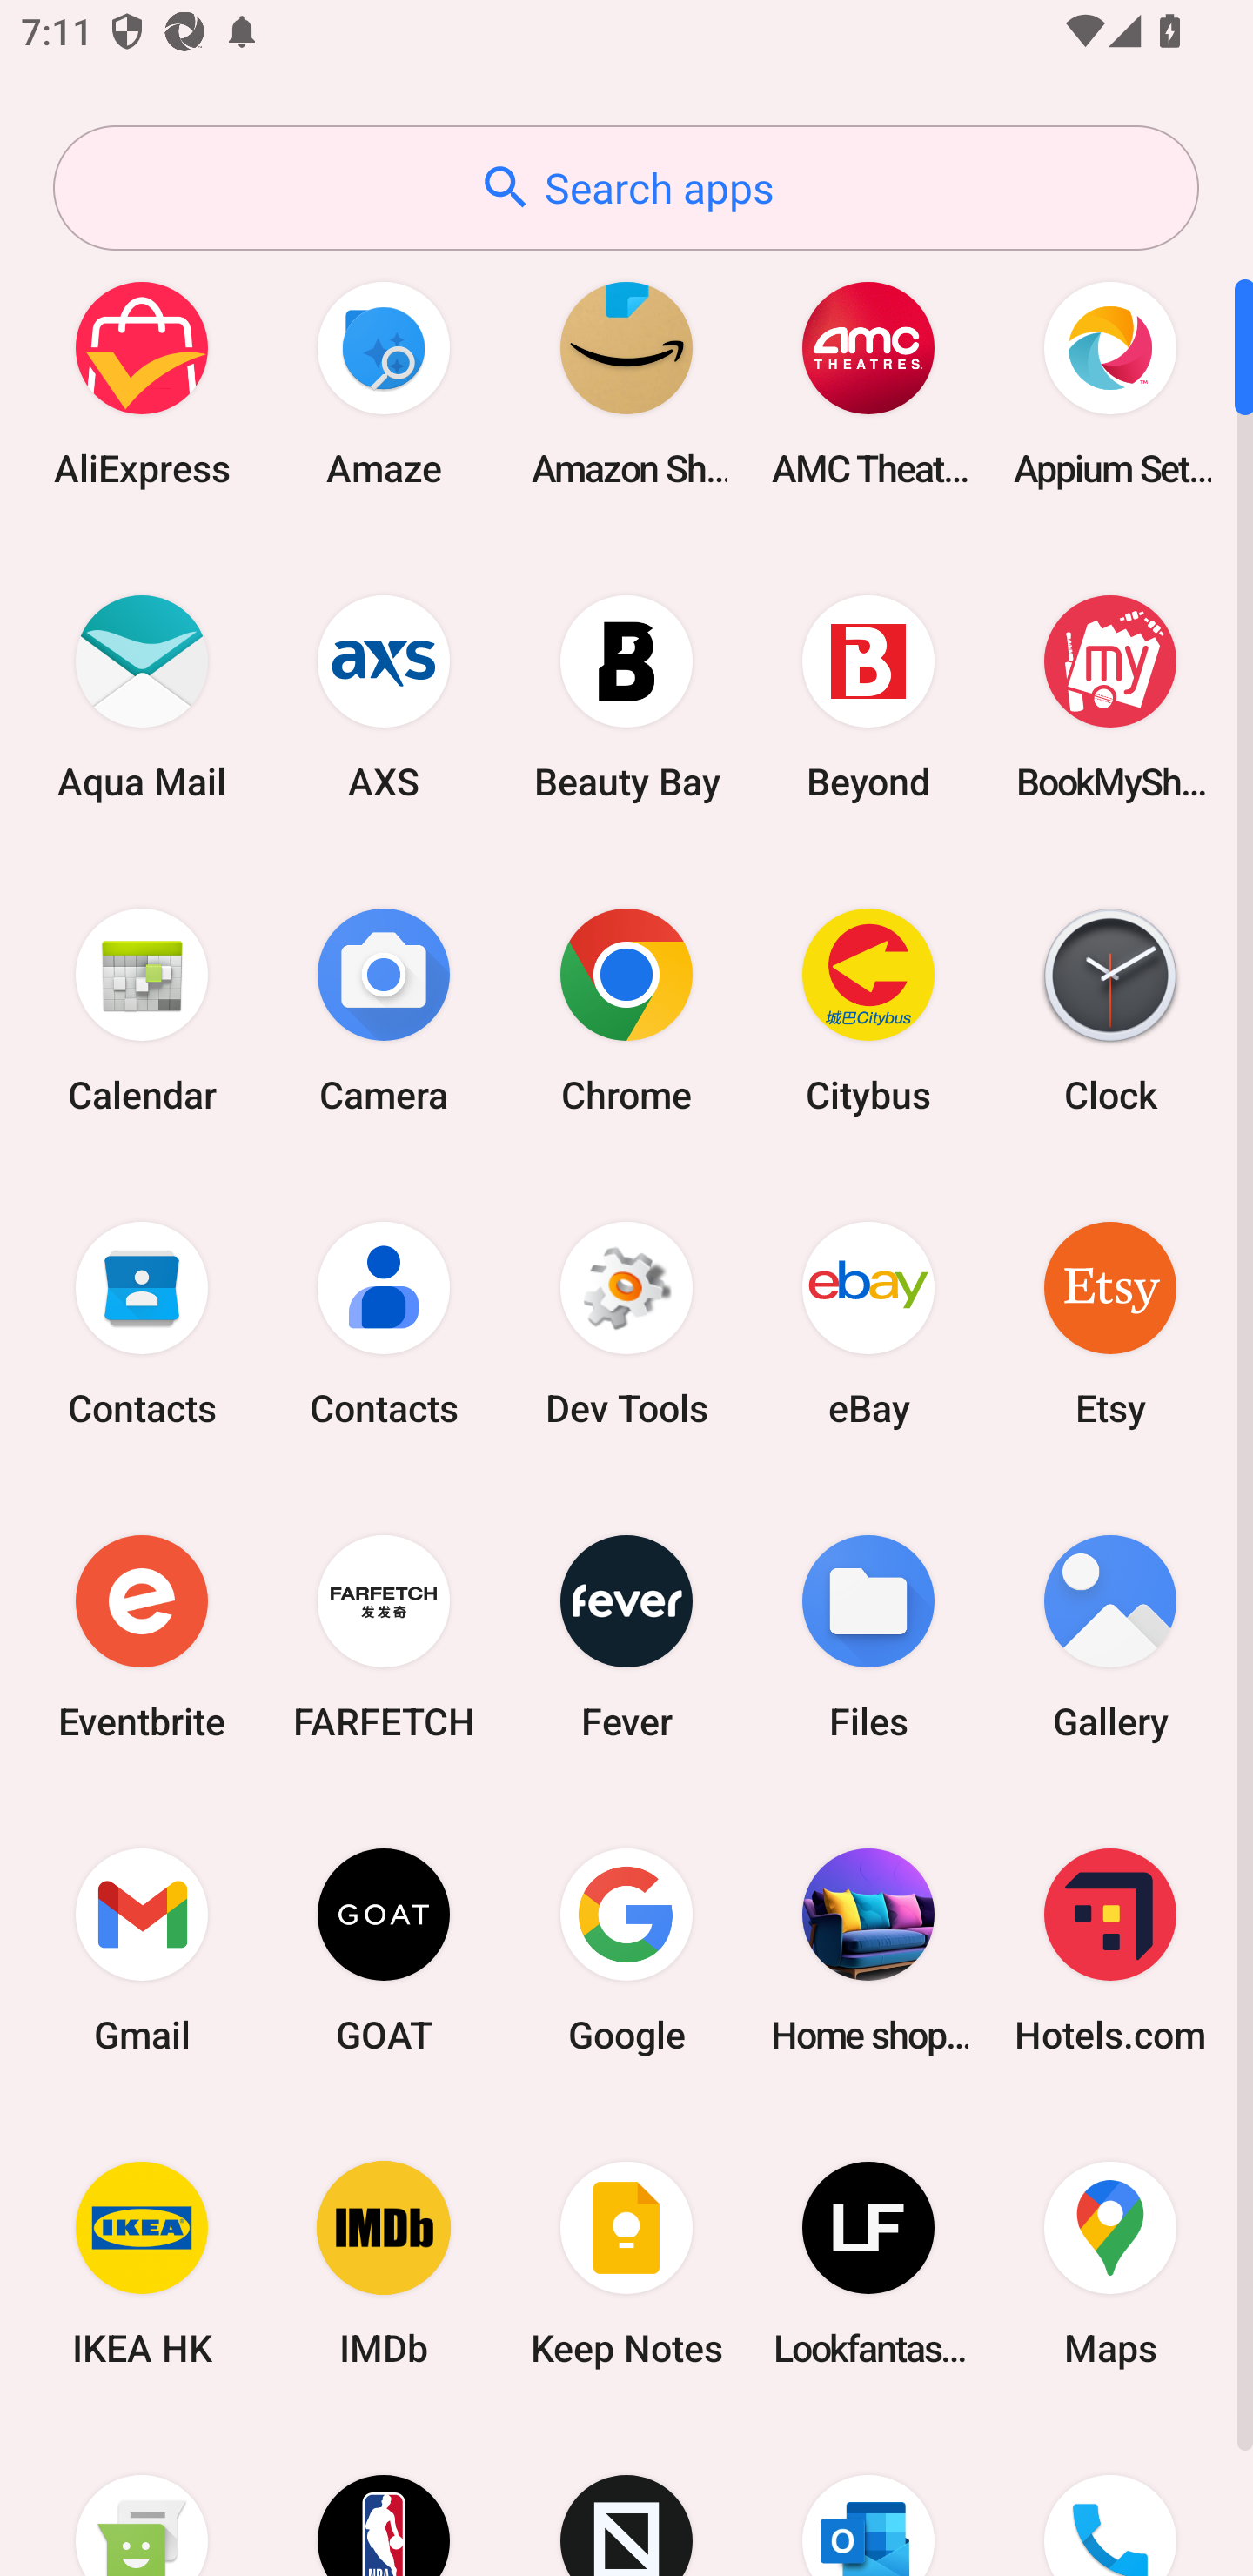  What do you see at coordinates (384, 2264) in the screenshot?
I see `IMDb` at bounding box center [384, 2264].